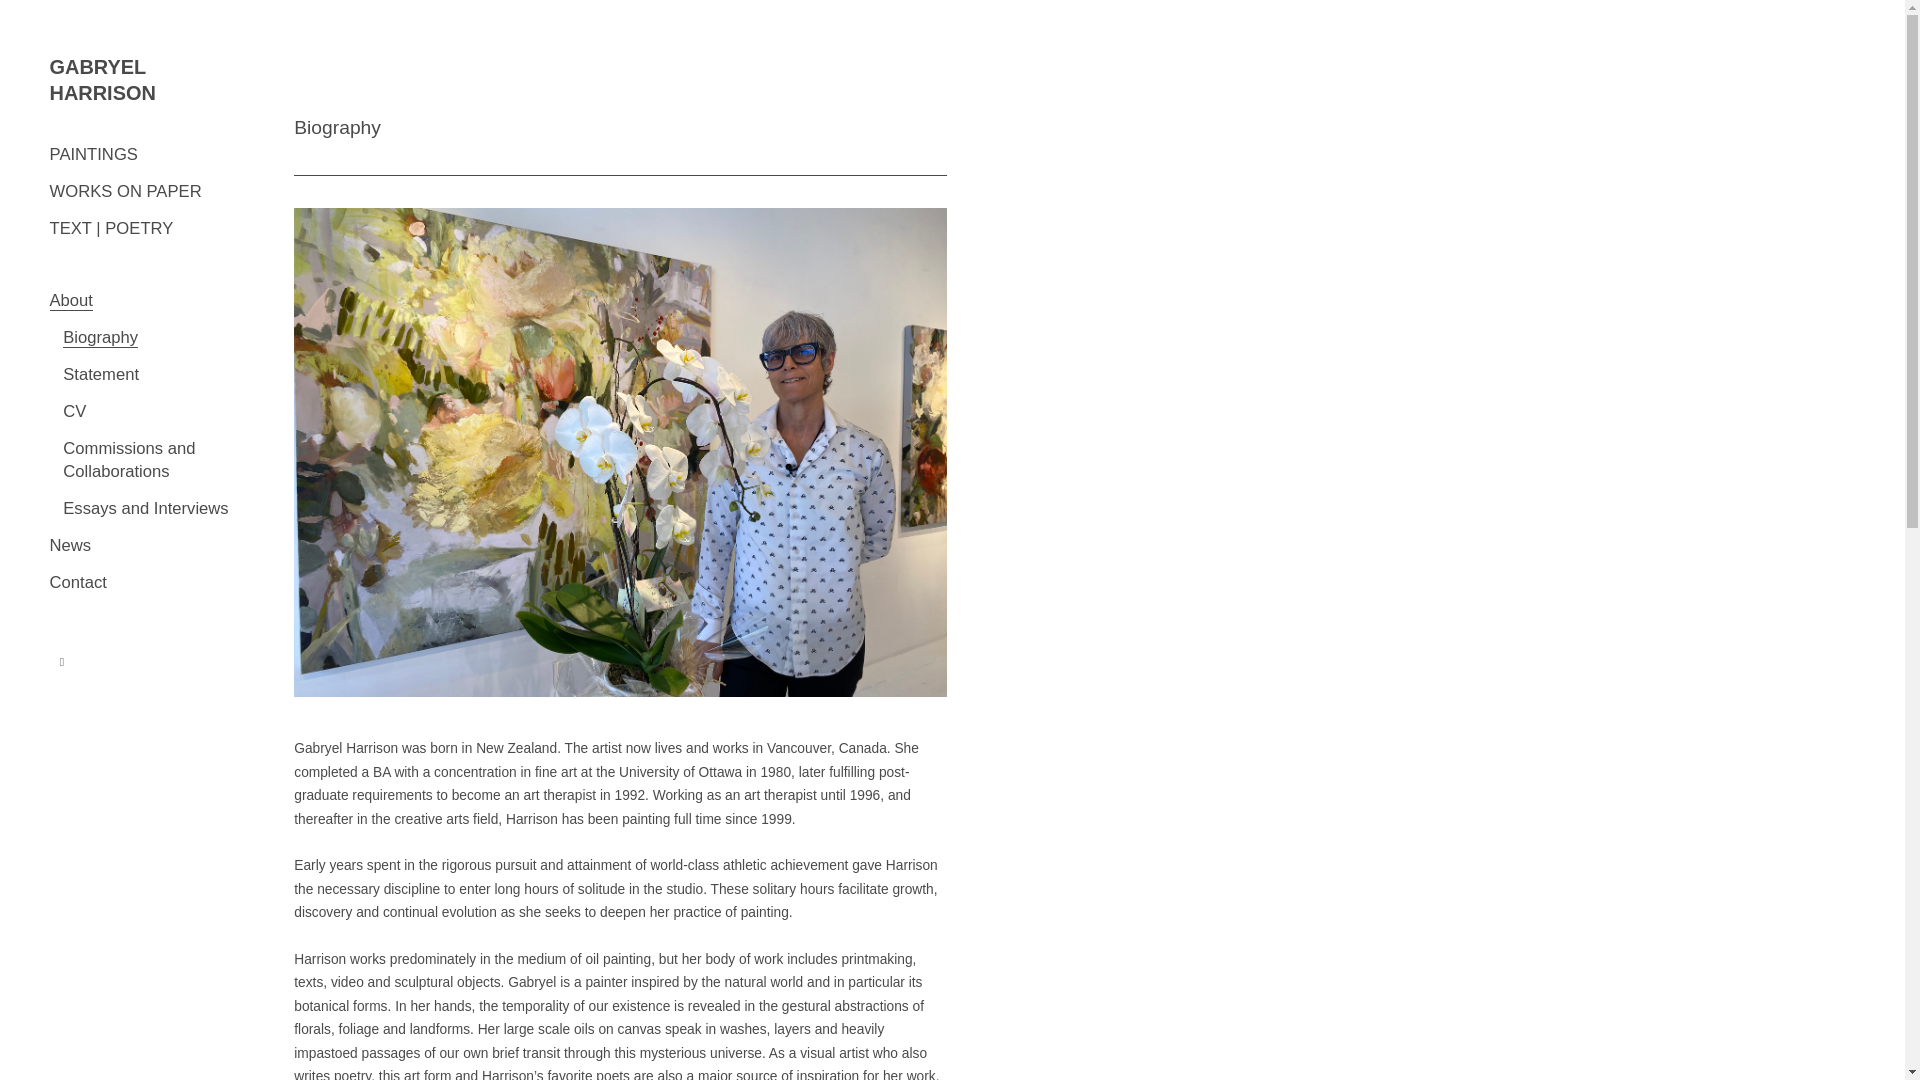 This screenshot has height=1080, width=1920. I want to click on Biography, so click(100, 338).